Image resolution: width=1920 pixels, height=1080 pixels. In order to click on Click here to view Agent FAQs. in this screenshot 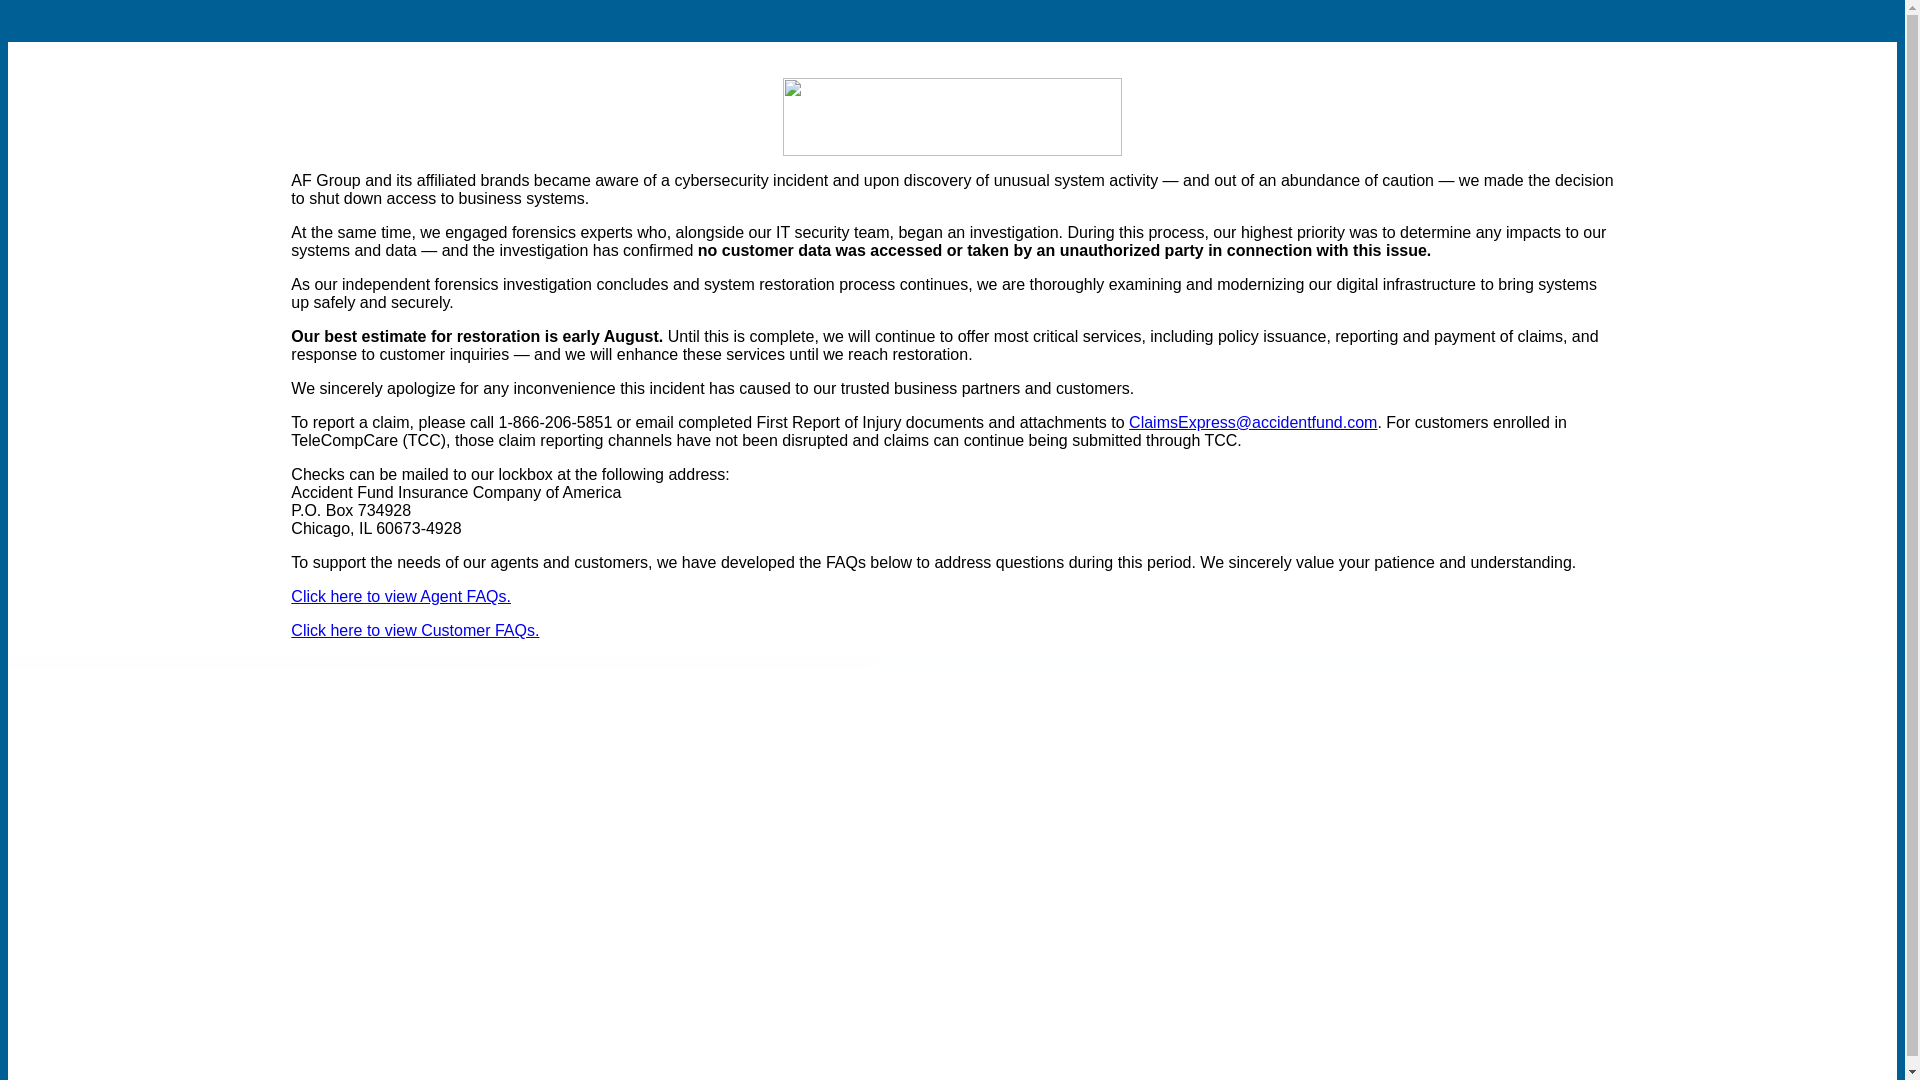, I will do `click(400, 596)`.